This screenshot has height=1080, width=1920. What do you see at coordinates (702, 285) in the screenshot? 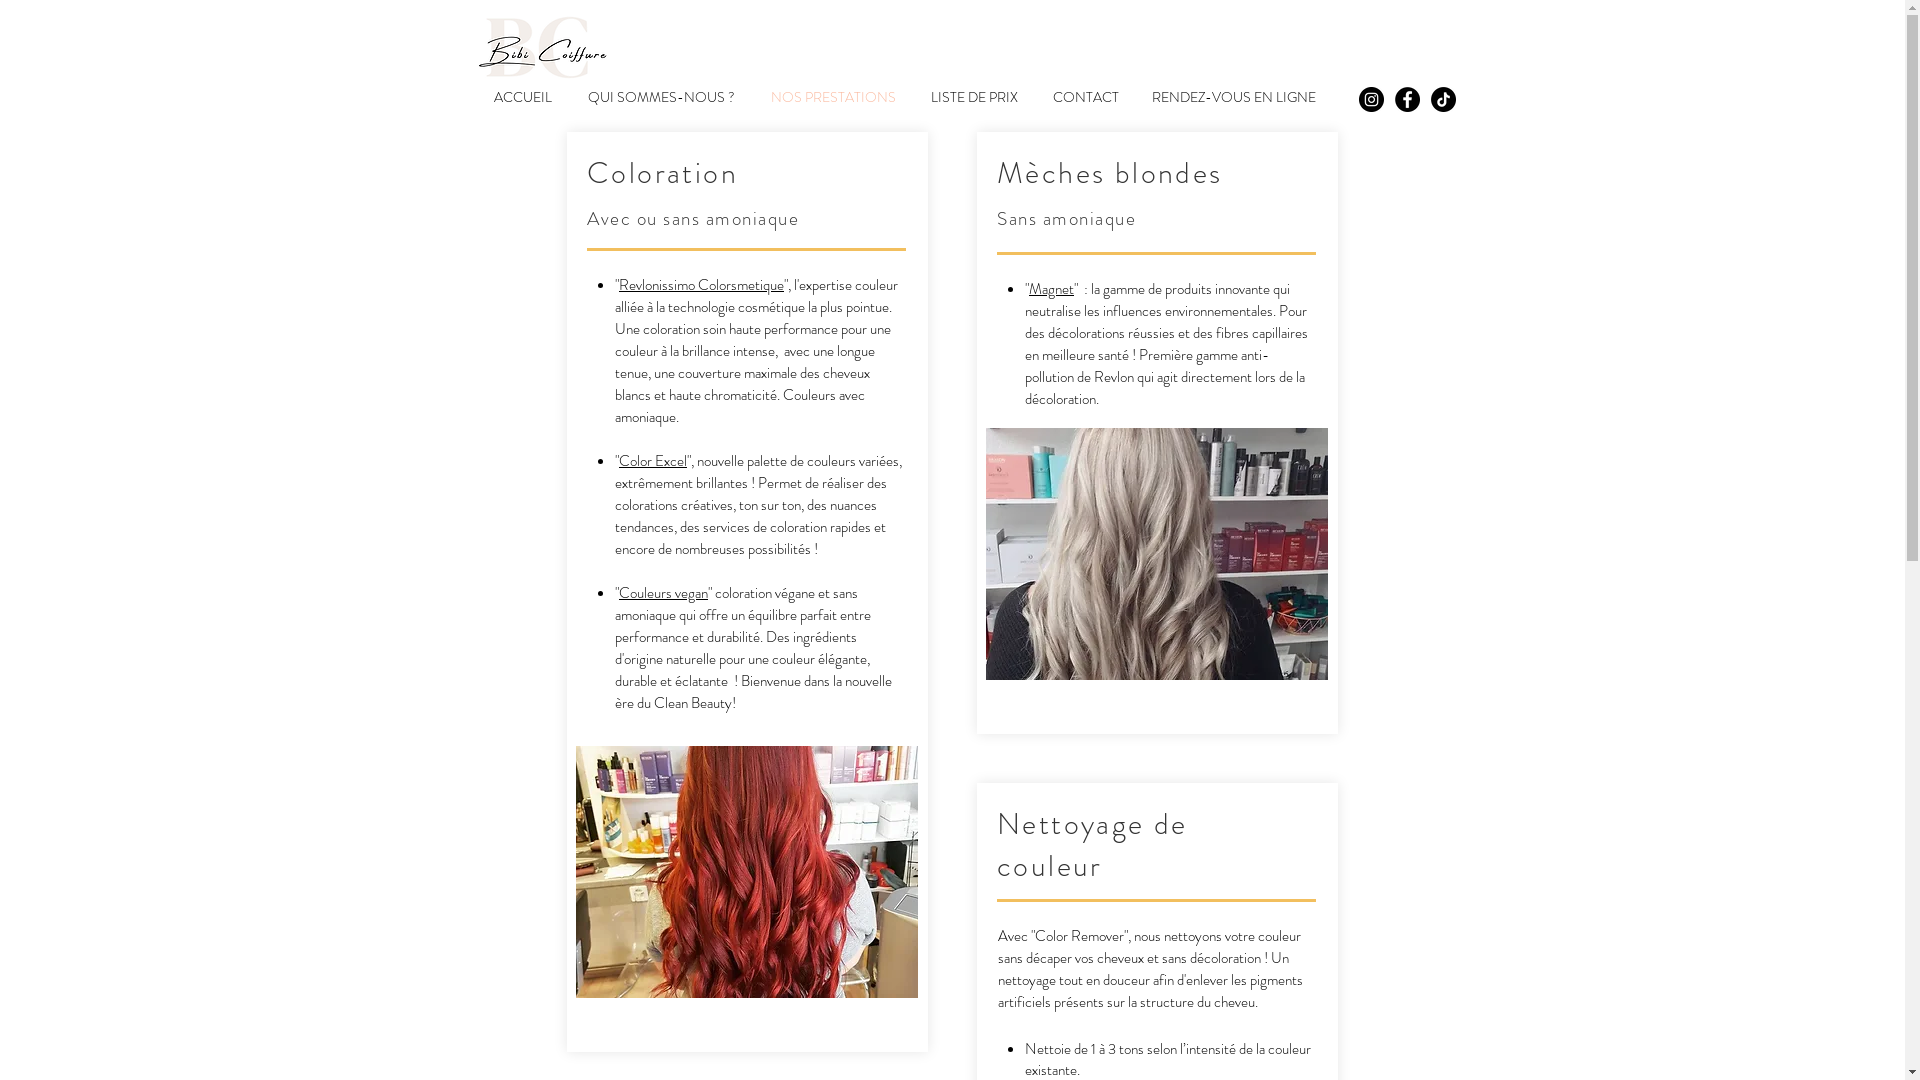
I see `Revlonissimo Colorsmetique` at bounding box center [702, 285].